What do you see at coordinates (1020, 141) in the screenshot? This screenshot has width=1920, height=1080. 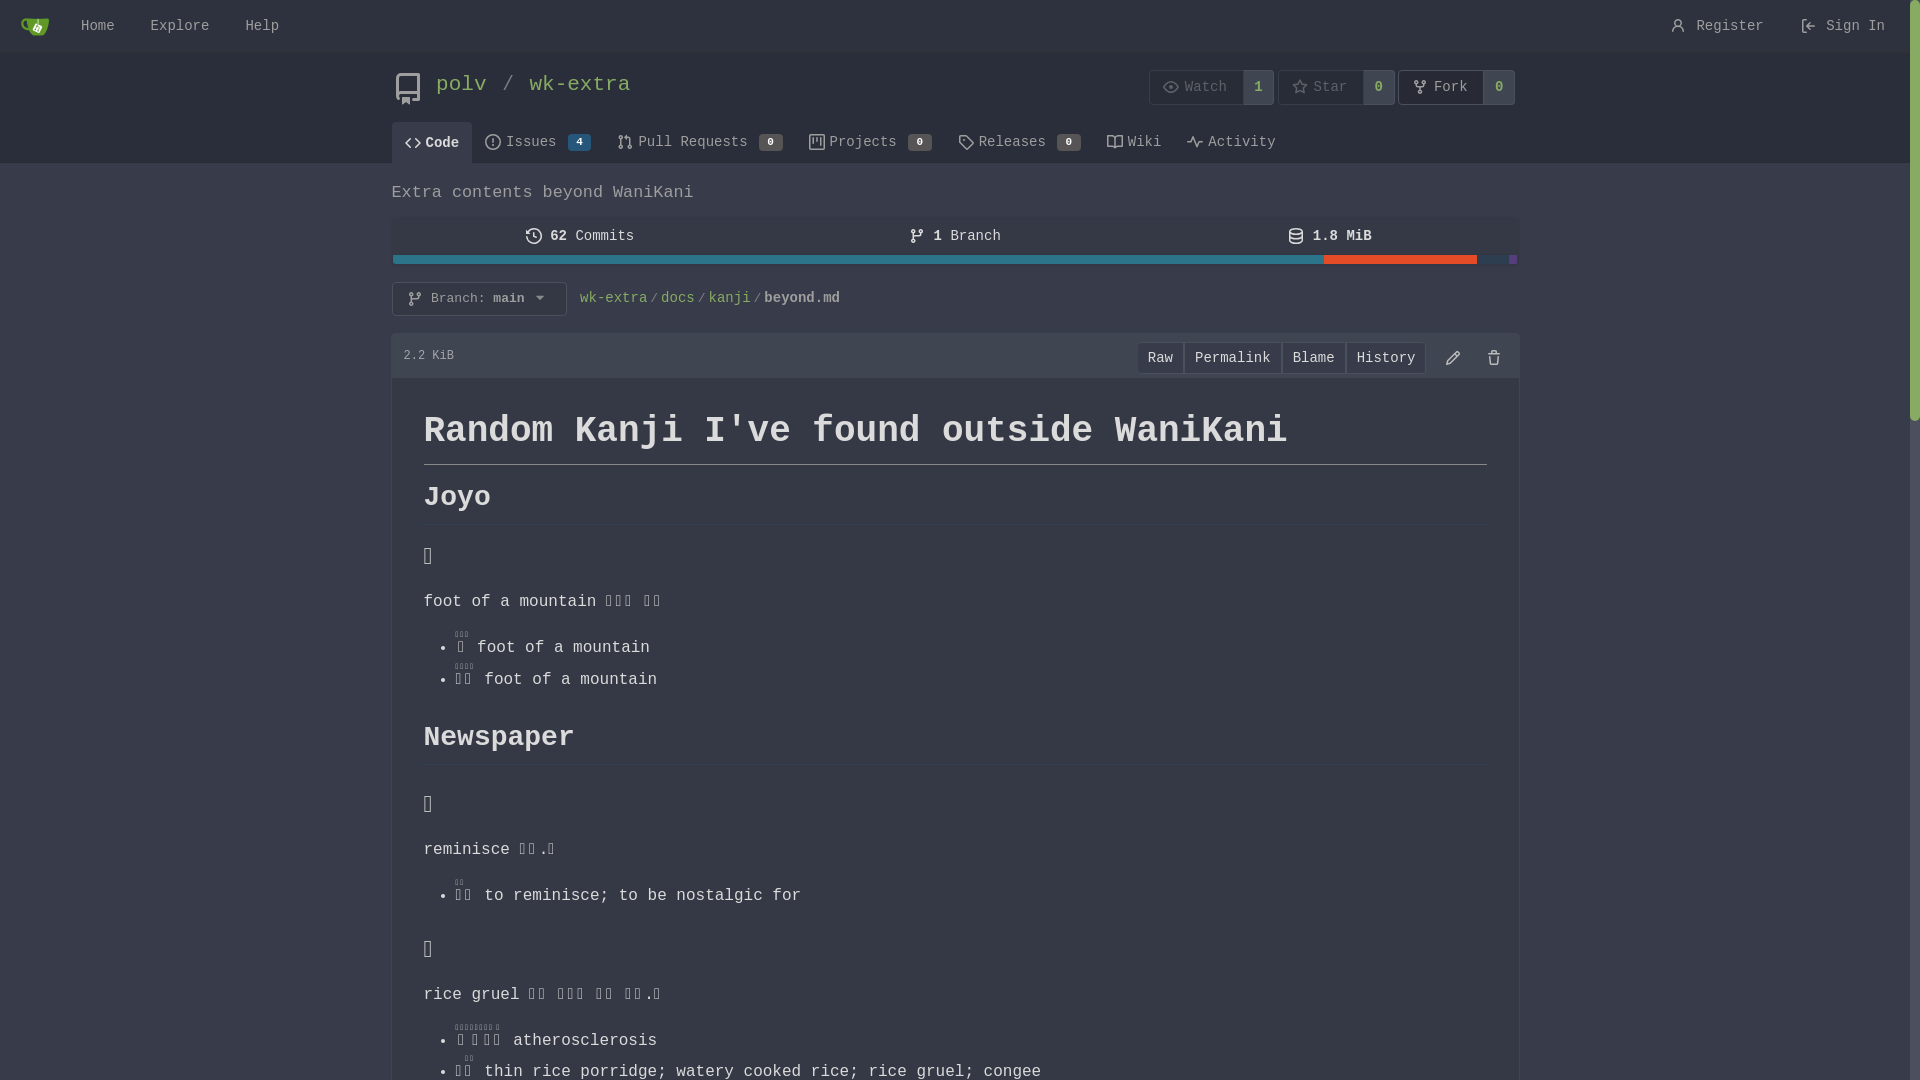 I see `Releases
0` at bounding box center [1020, 141].